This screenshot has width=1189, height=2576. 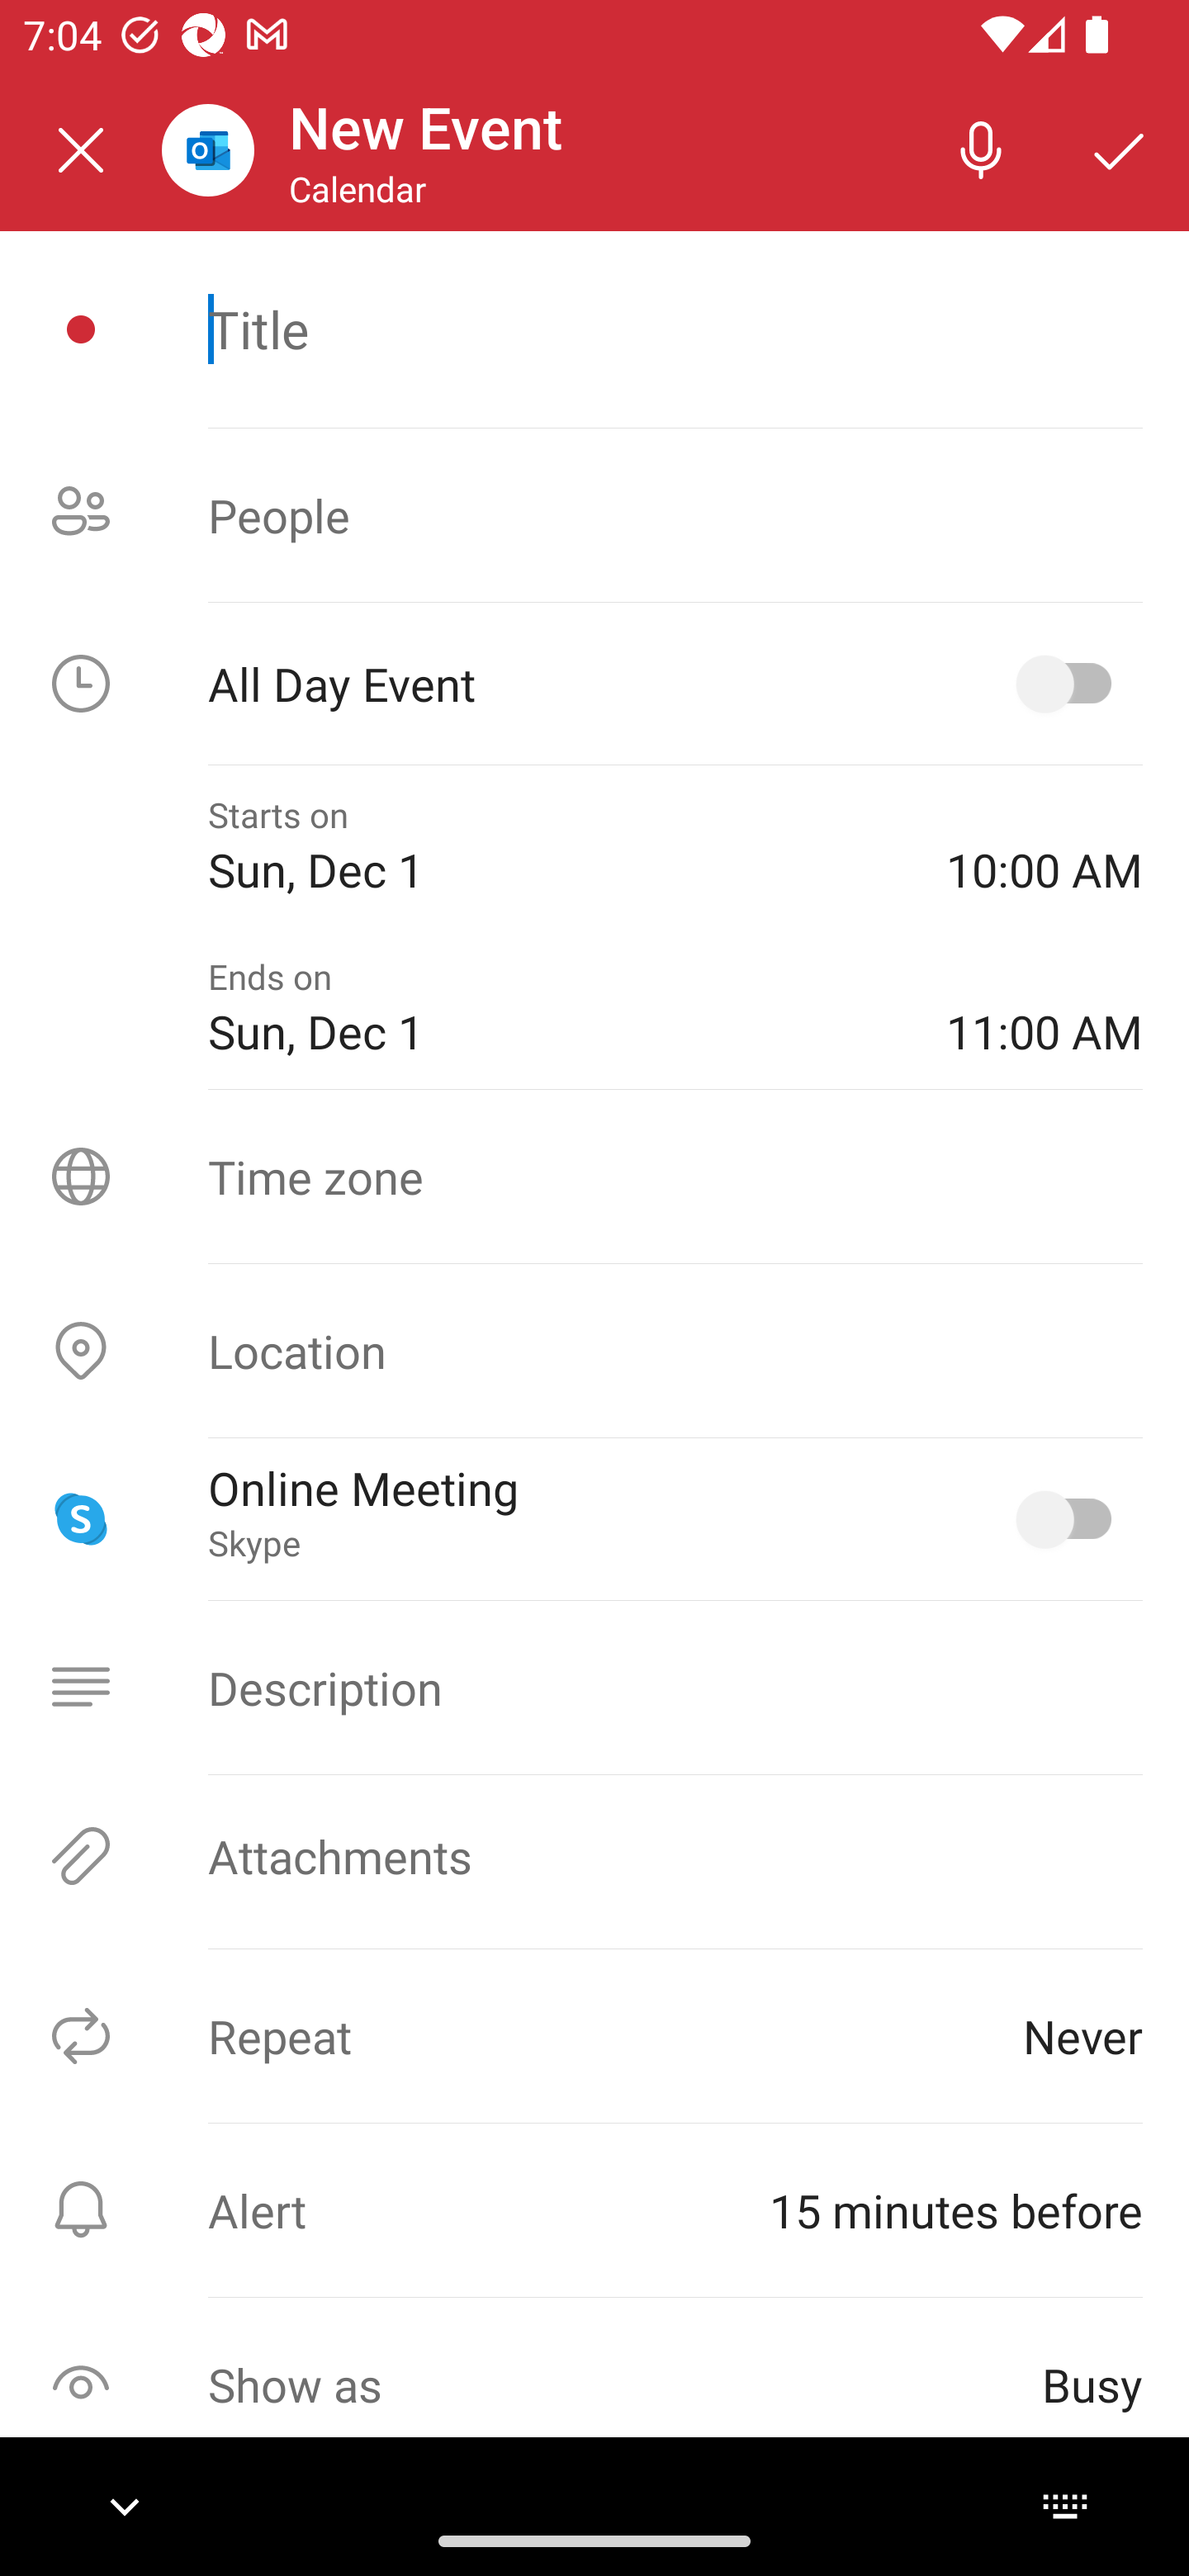 What do you see at coordinates (1070, 1518) in the screenshot?
I see `Online Meeting, Skype selected` at bounding box center [1070, 1518].